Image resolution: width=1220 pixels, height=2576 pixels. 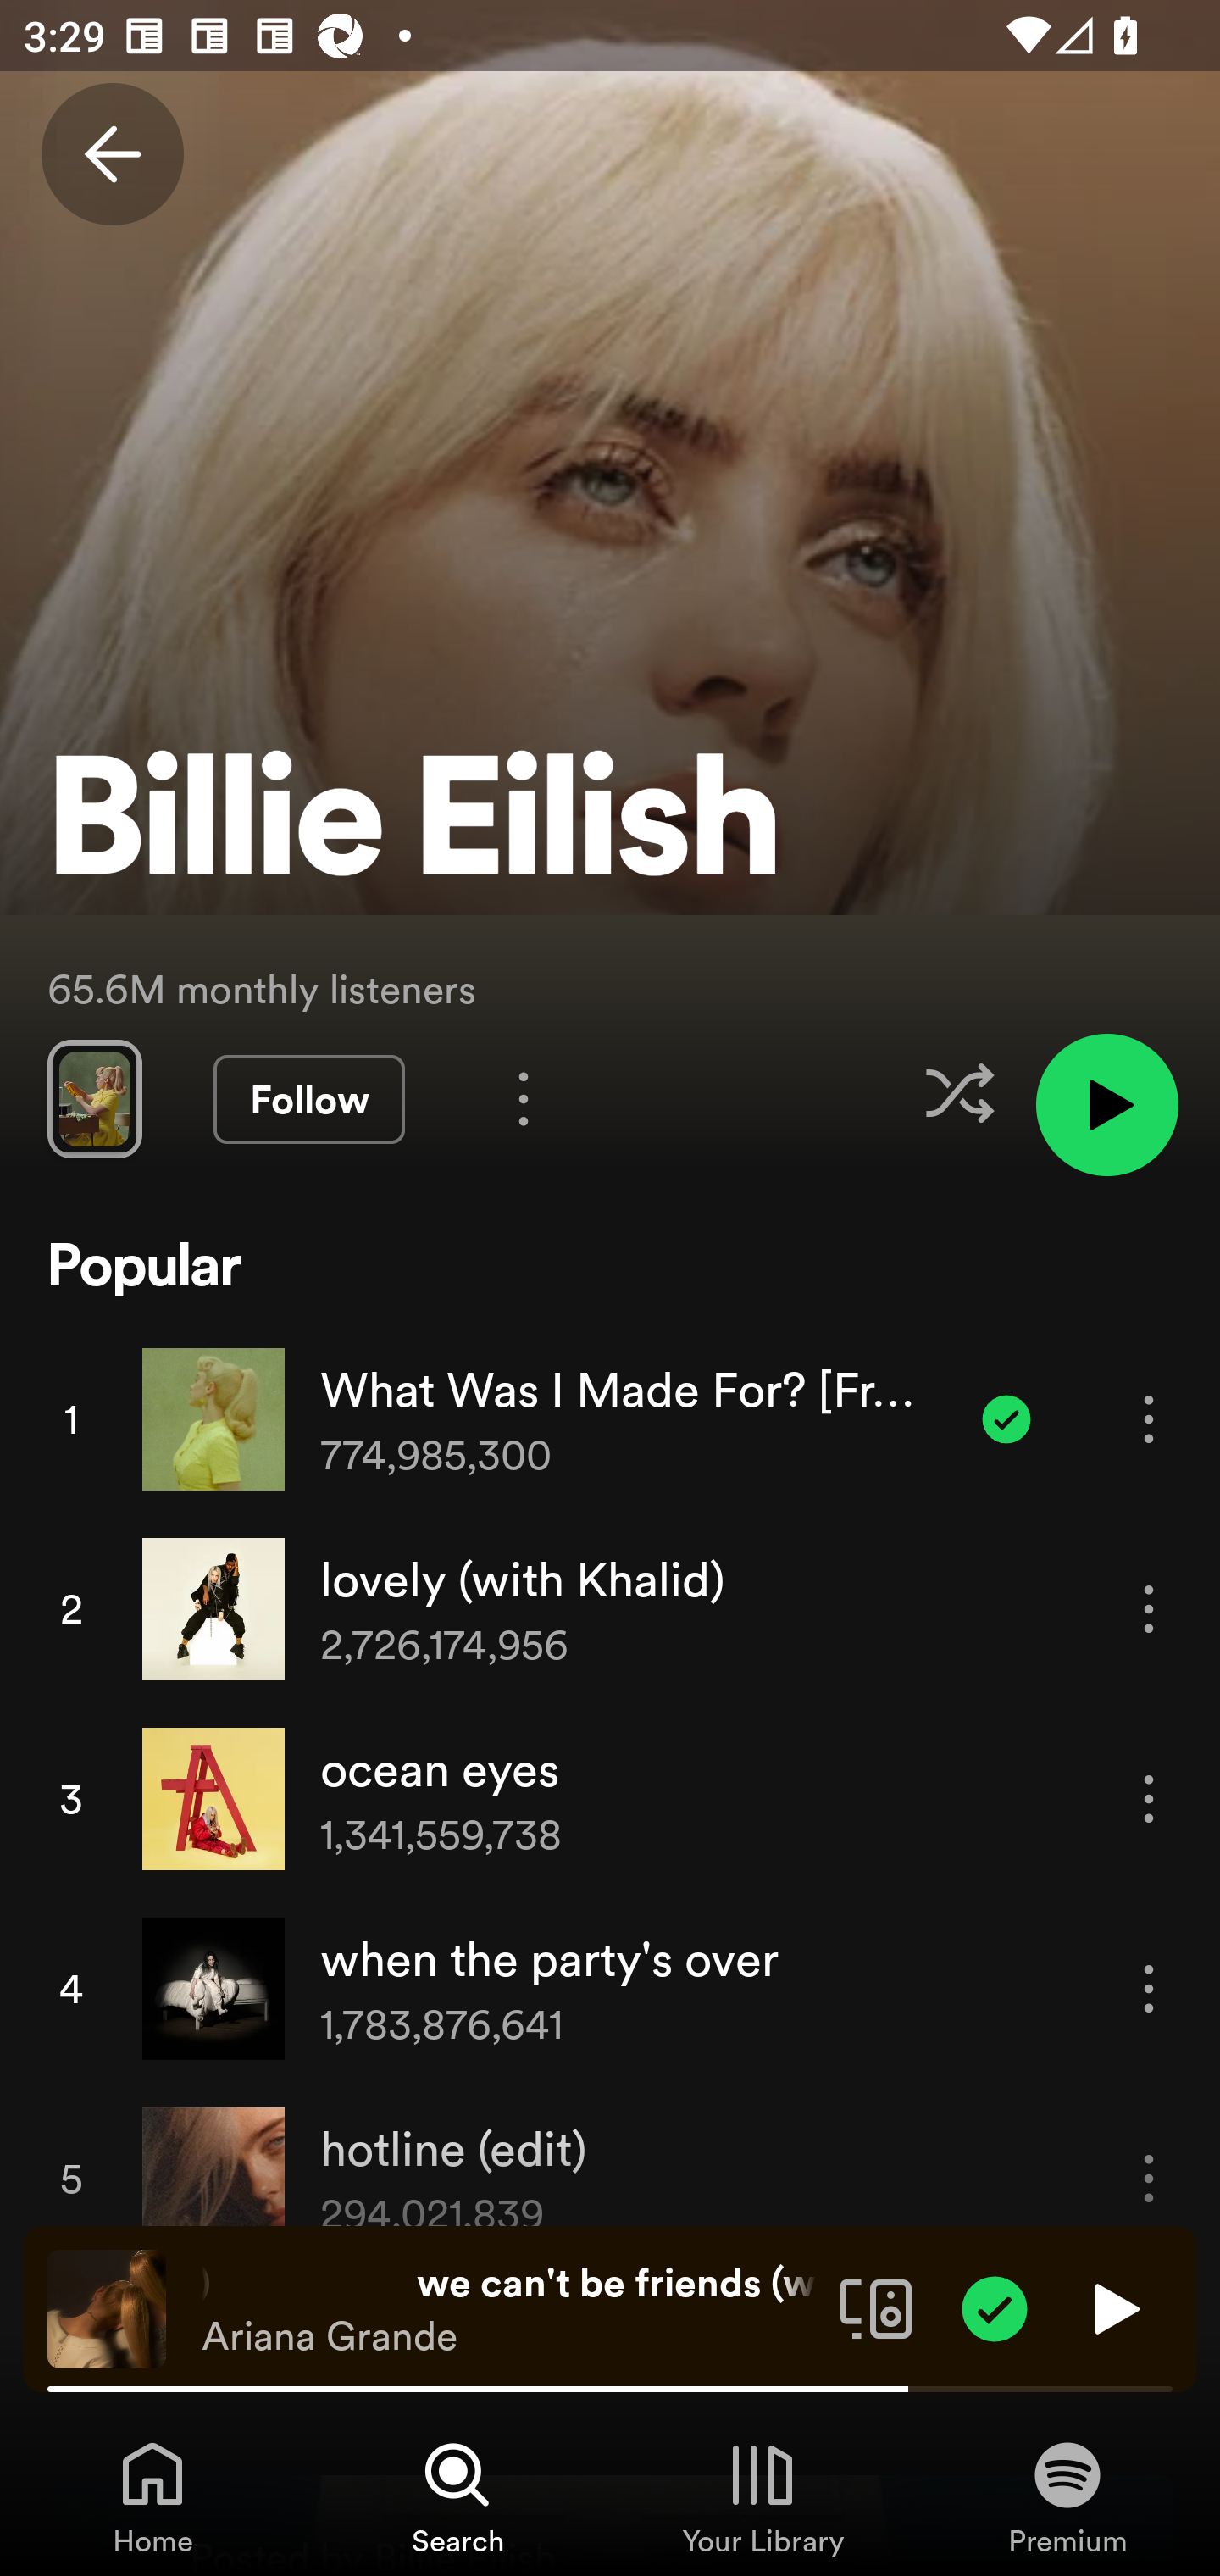 What do you see at coordinates (1149, 1608) in the screenshot?
I see `More options for song lovely (with Khalid)` at bounding box center [1149, 1608].